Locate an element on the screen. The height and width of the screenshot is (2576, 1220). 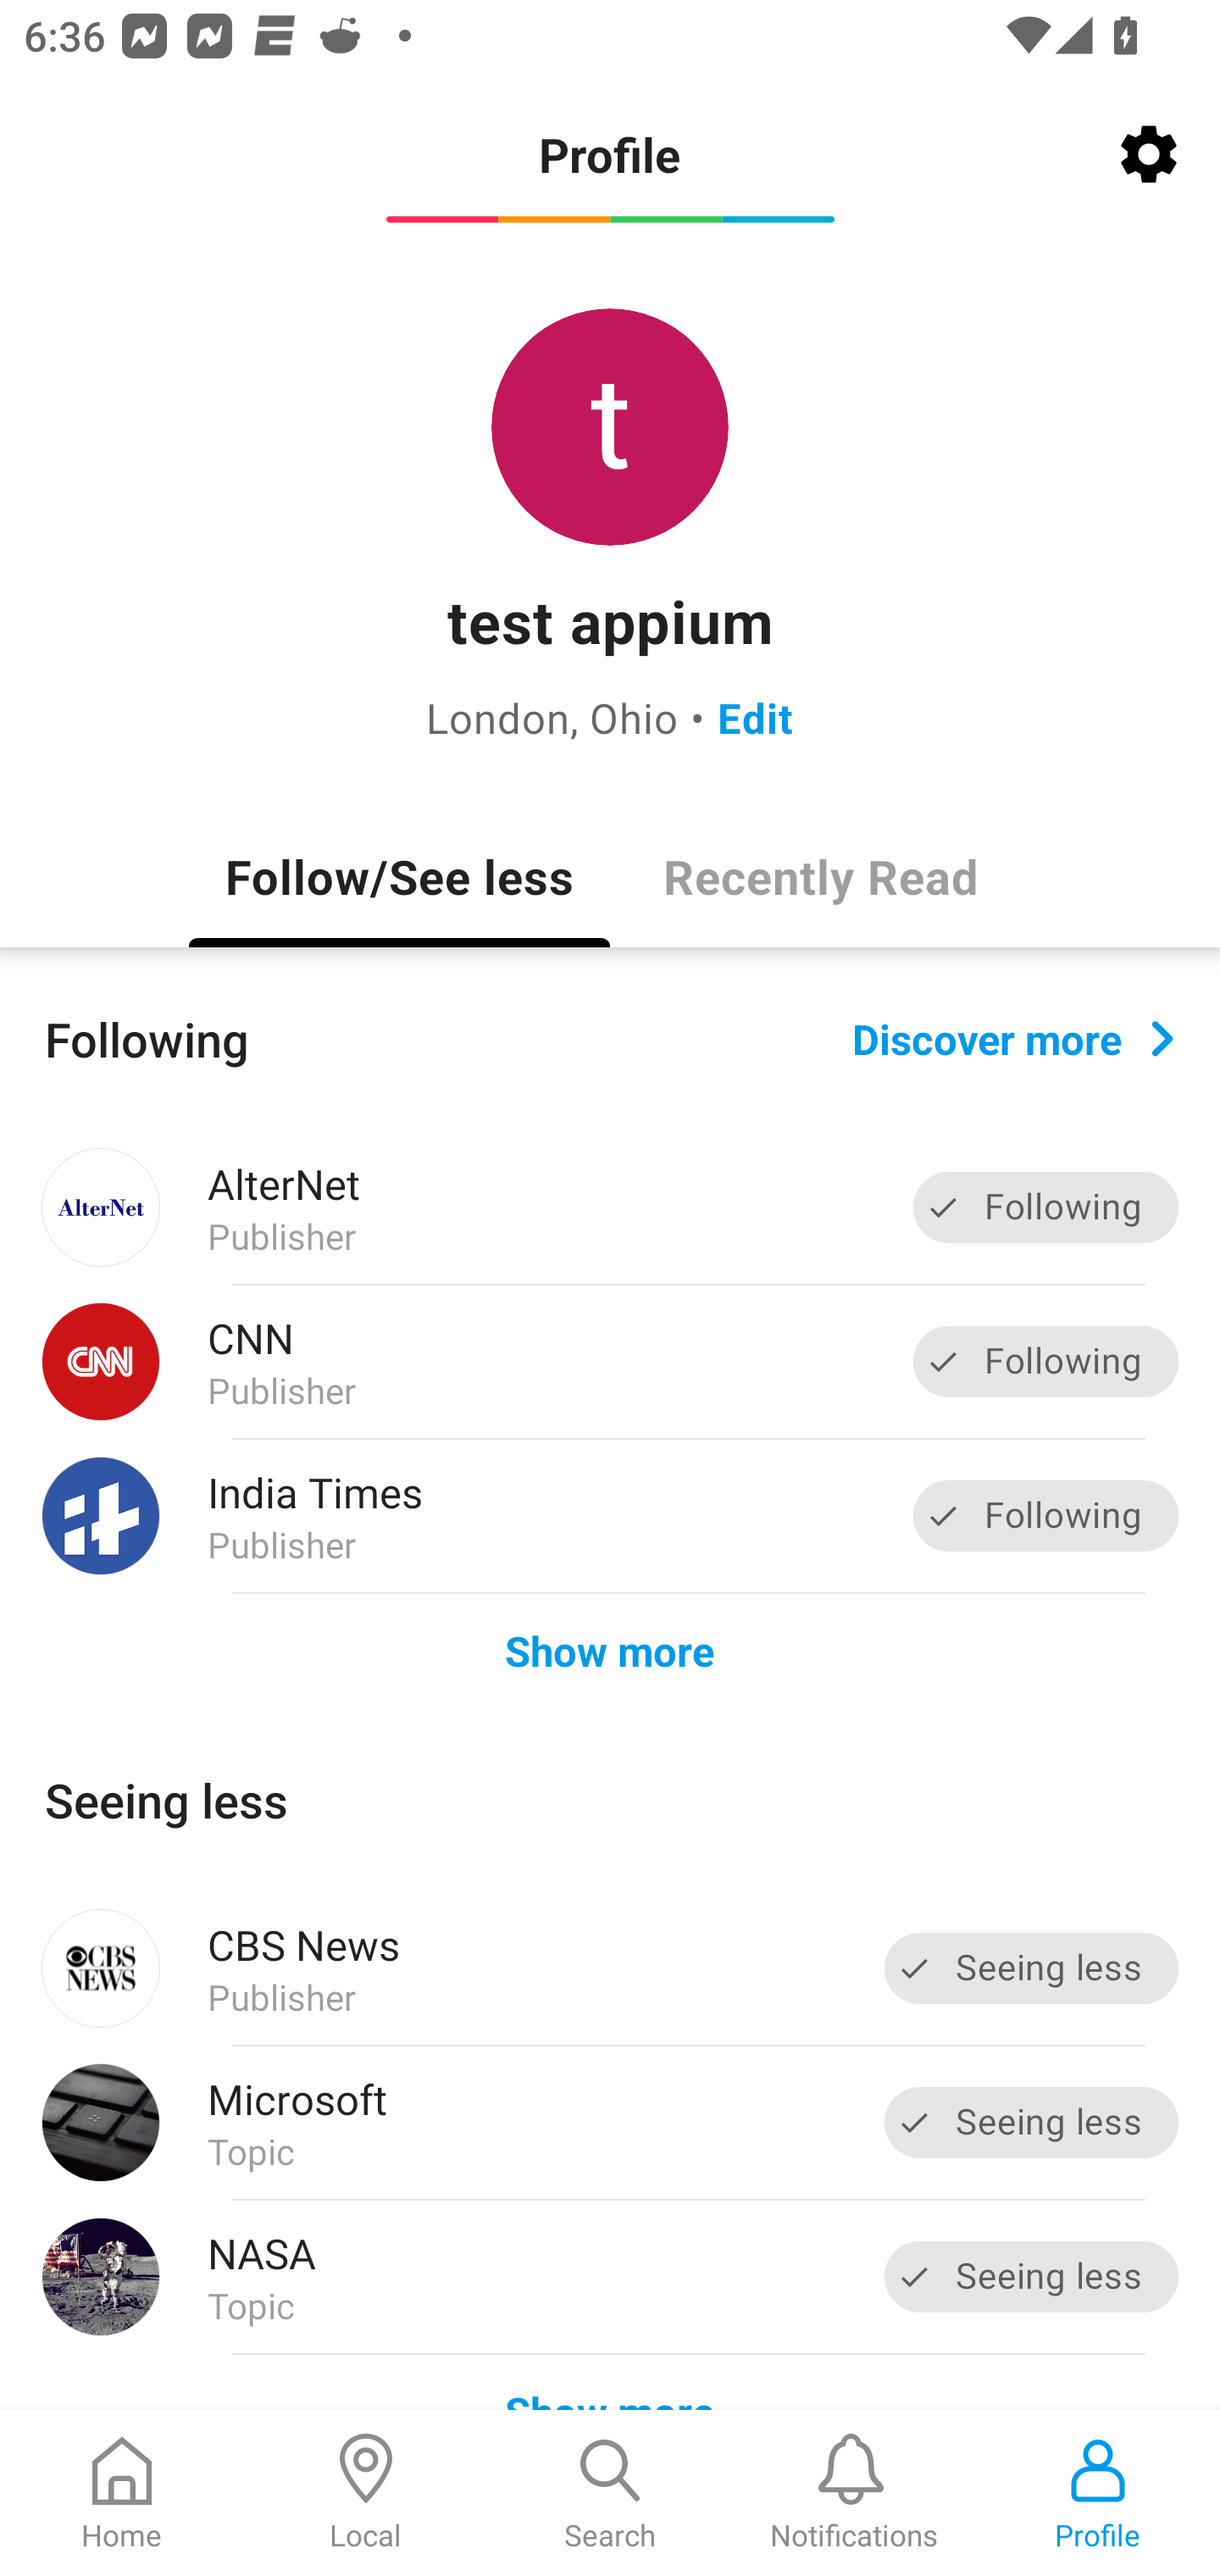
CBS News Publisher Seeing less is located at coordinates (610, 1968).